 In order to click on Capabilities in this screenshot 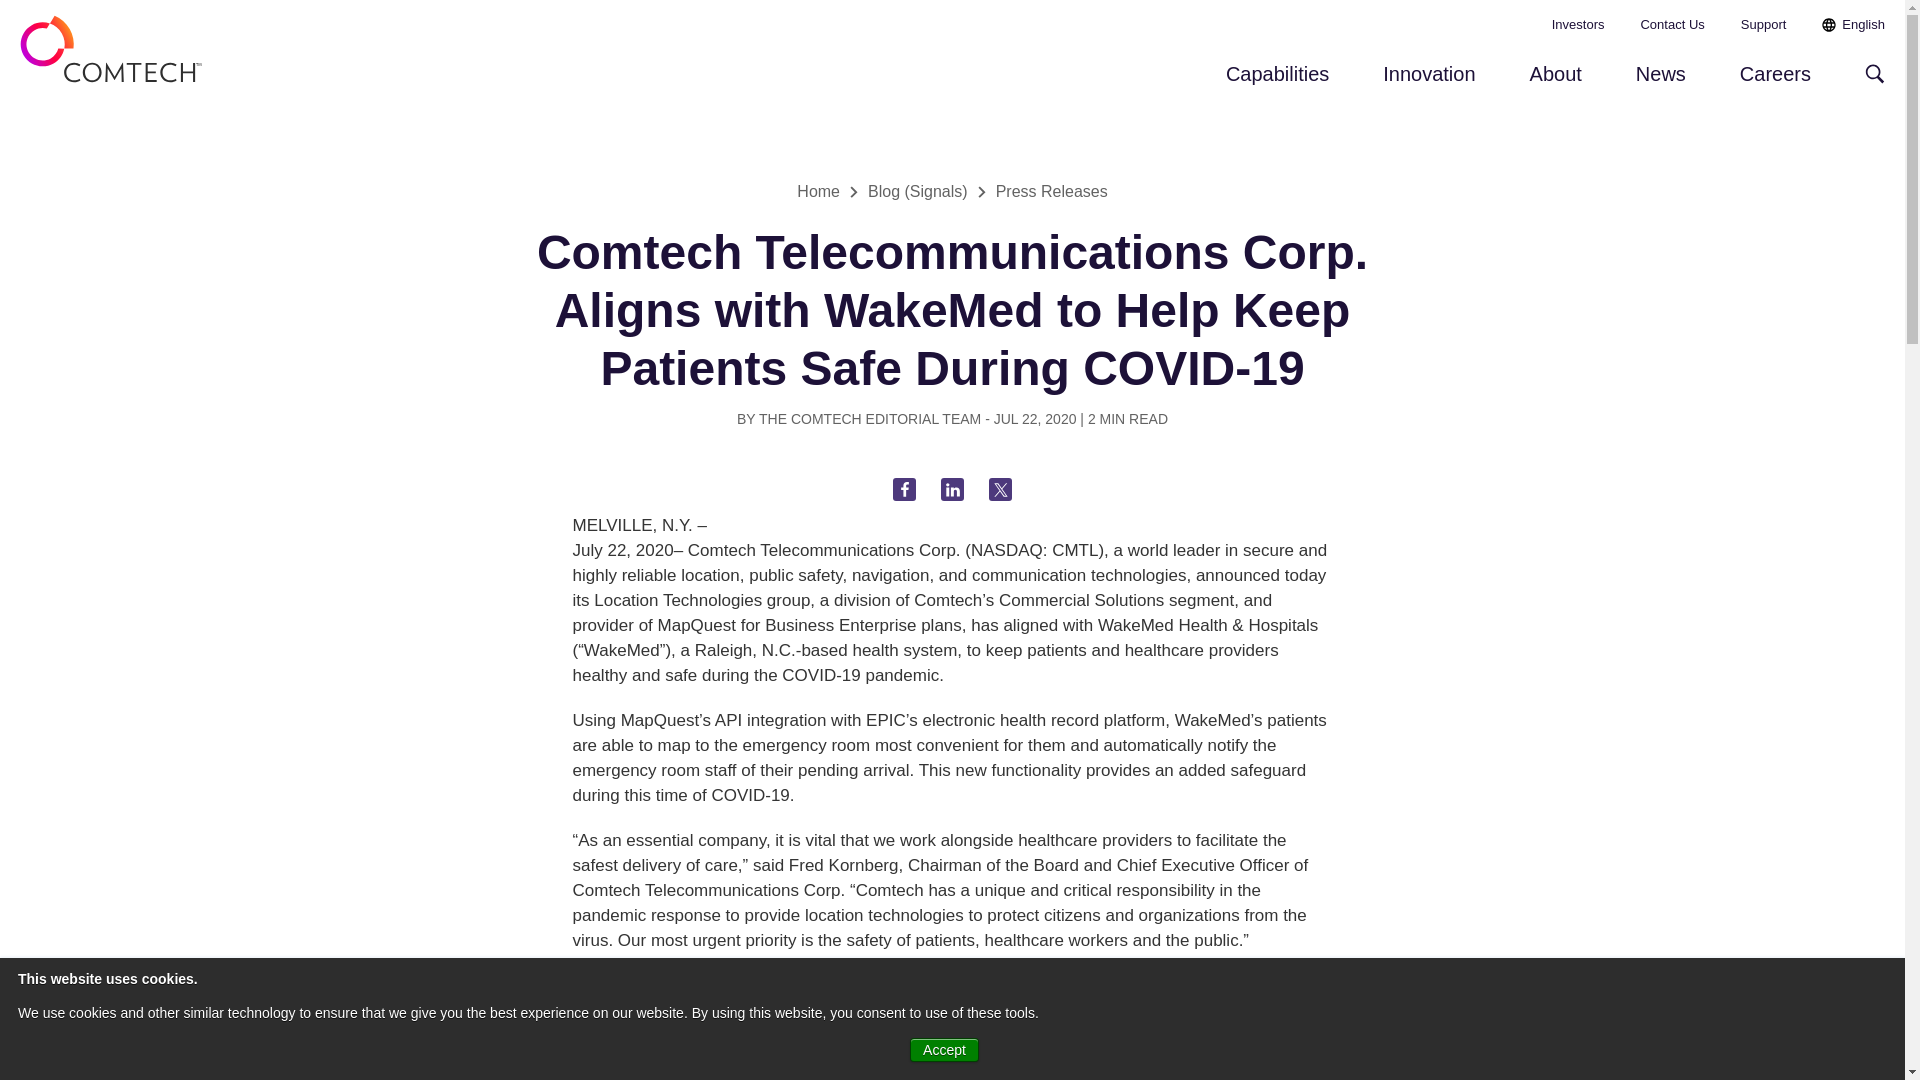, I will do `click(1276, 83)`.